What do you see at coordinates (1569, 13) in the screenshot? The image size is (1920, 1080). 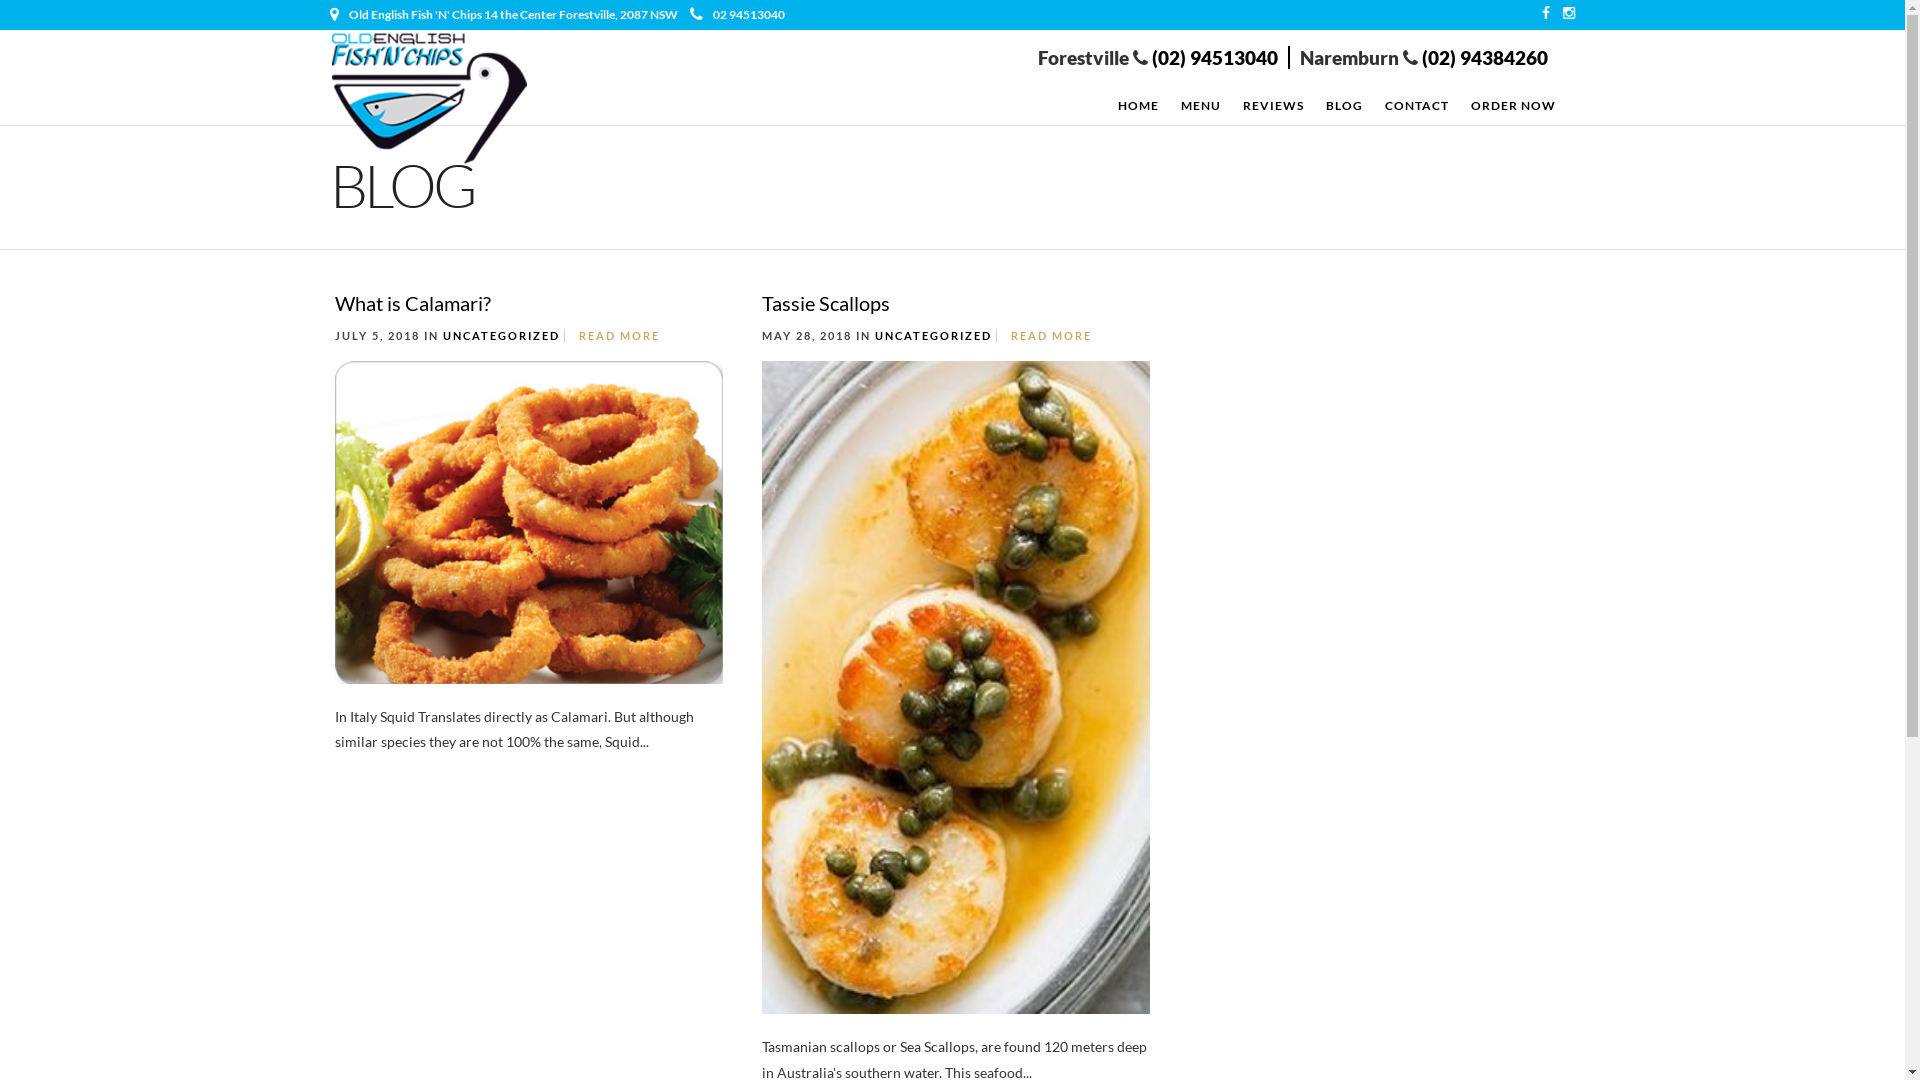 I see `Instagram` at bounding box center [1569, 13].